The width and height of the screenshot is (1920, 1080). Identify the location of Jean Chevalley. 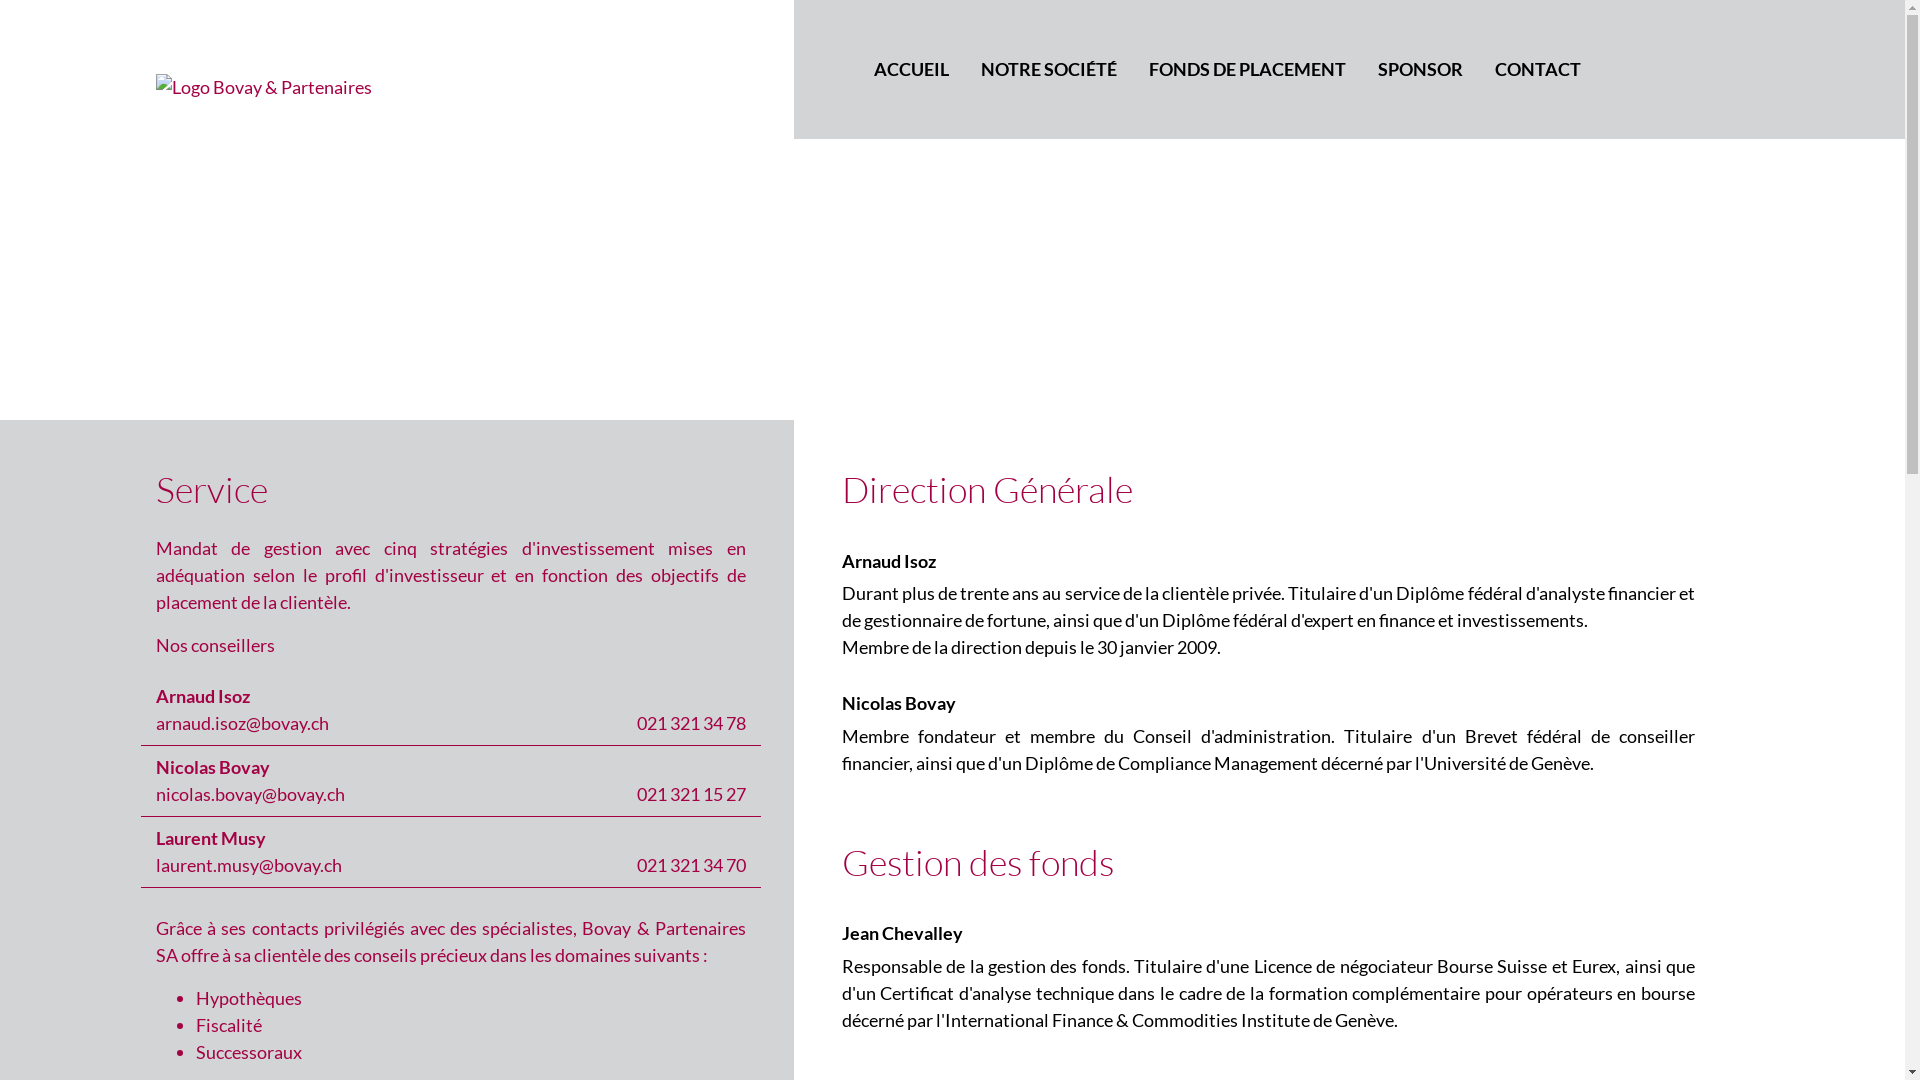
(906, 933).